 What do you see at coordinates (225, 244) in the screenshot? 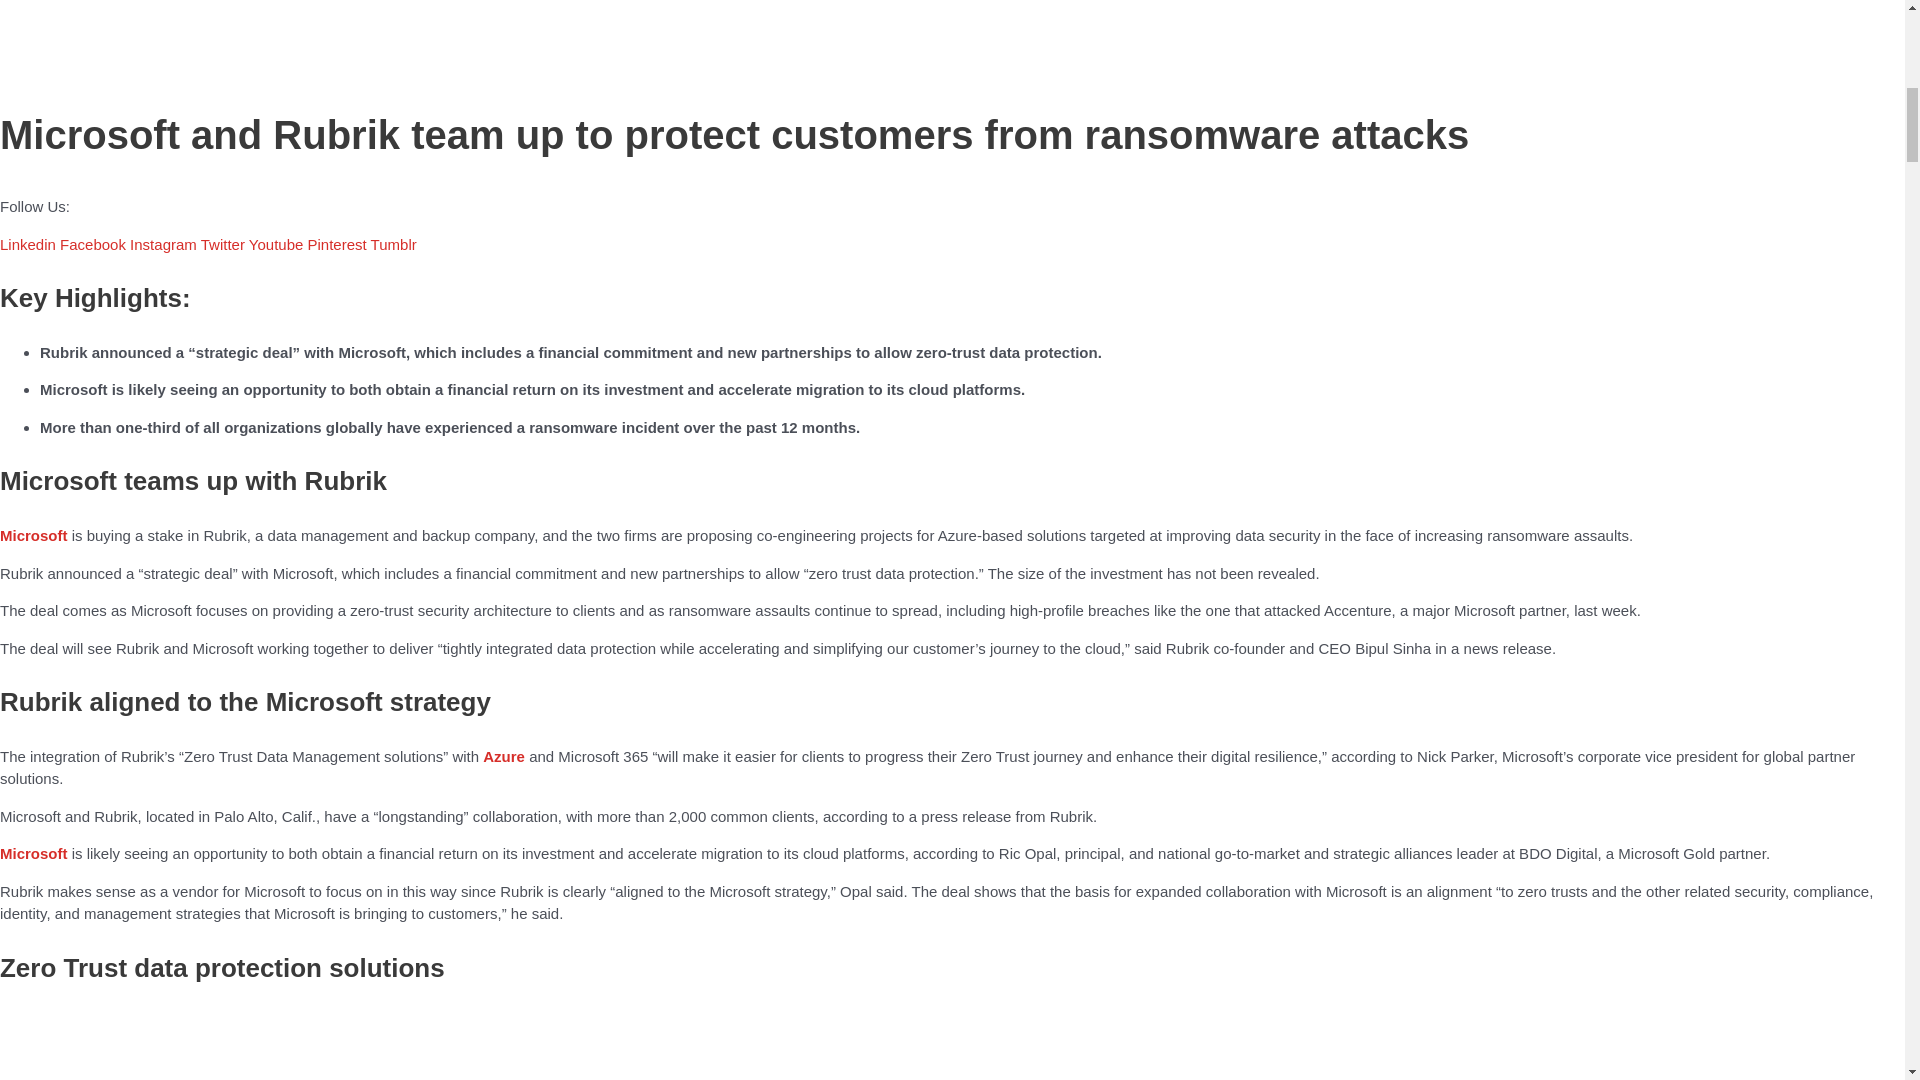
I see `Twitter` at bounding box center [225, 244].